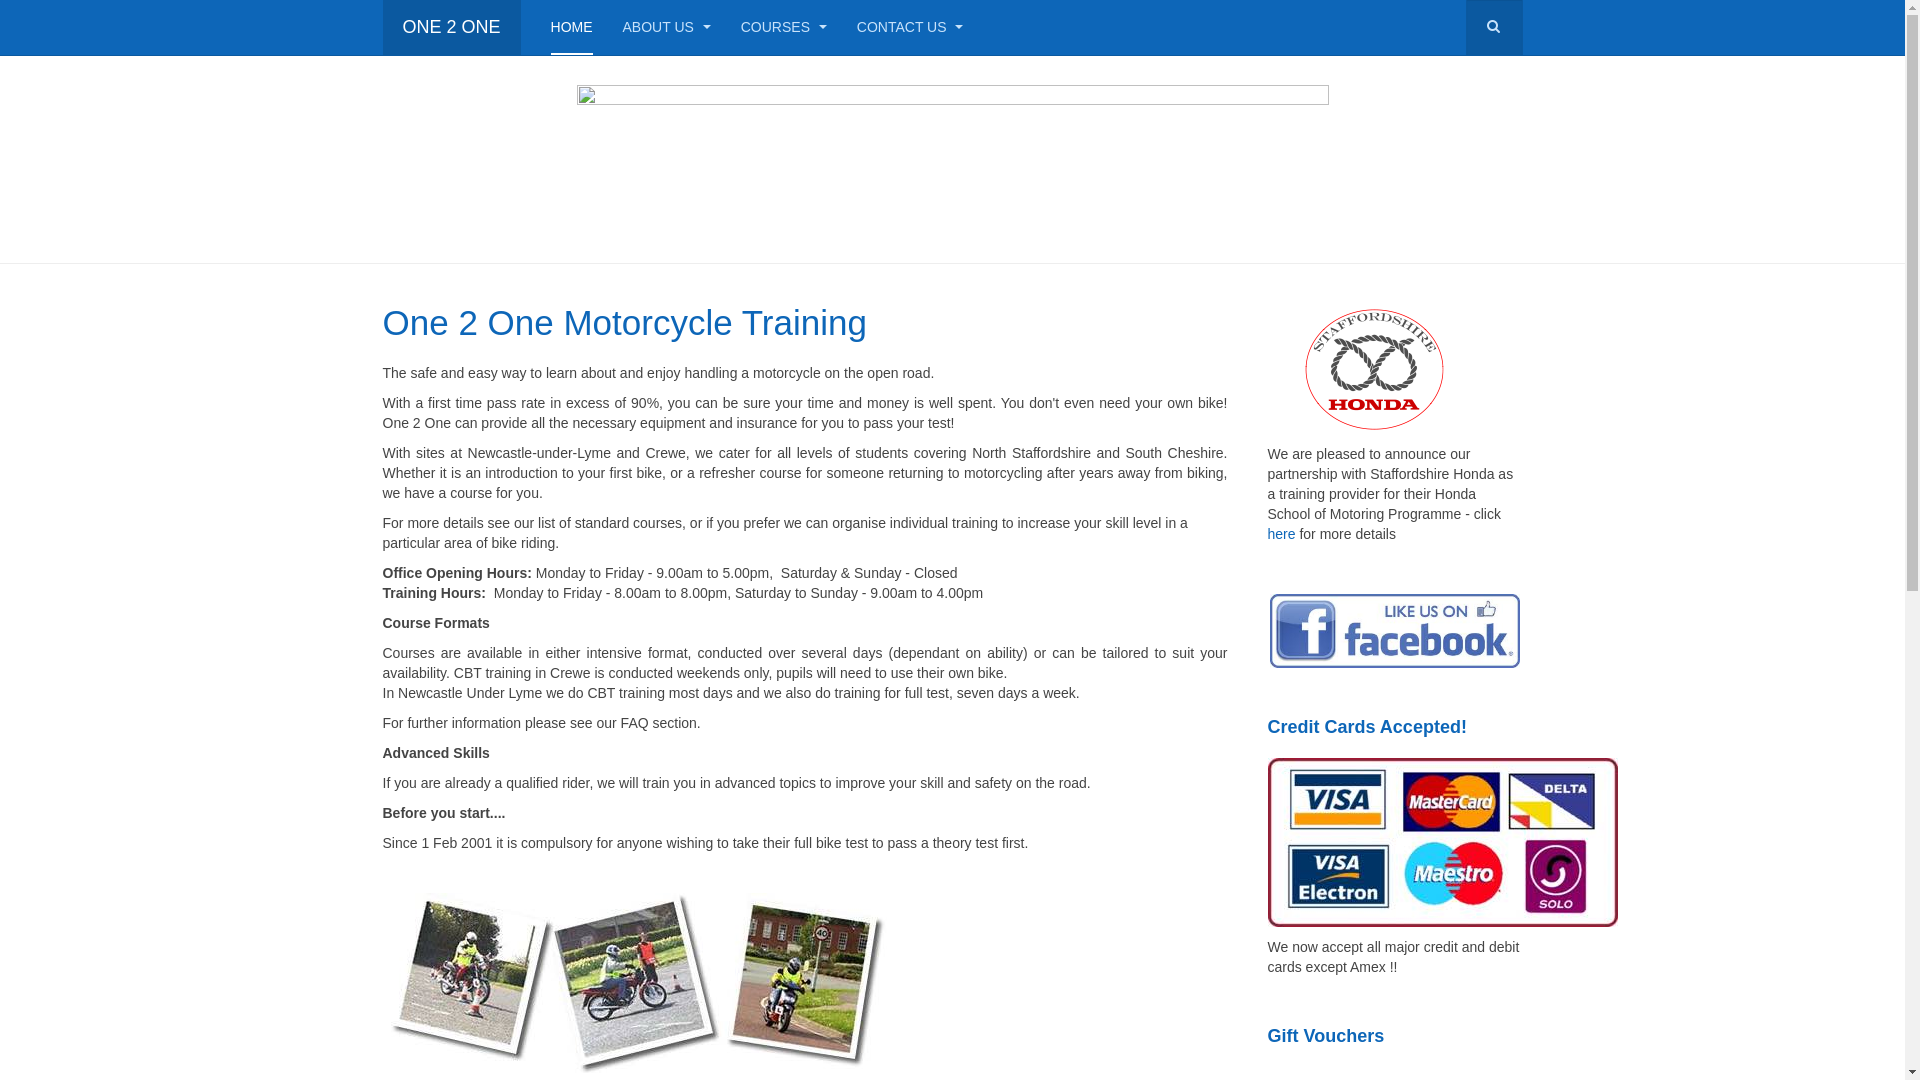  Describe the element at coordinates (1396, 369) in the screenshot. I see `Staffordshire Honda ` at that location.